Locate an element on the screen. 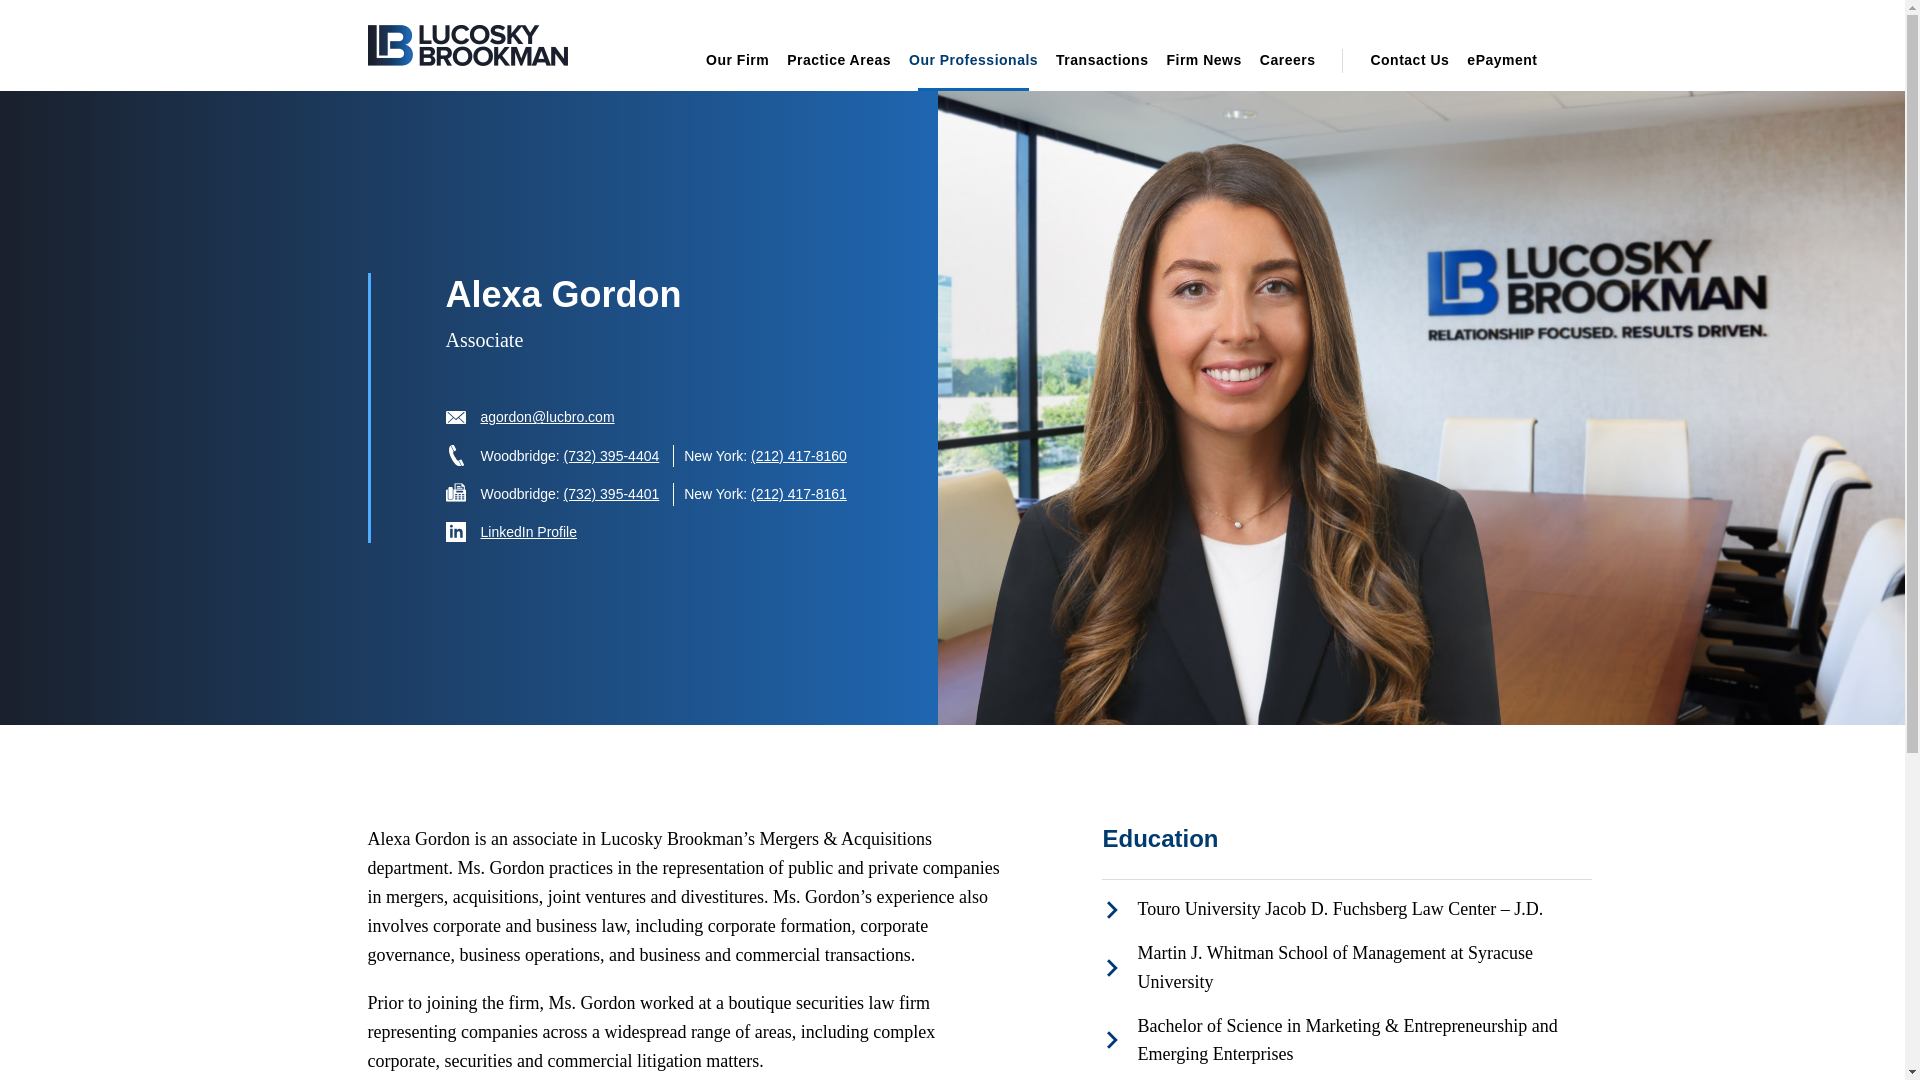 The image size is (1920, 1080). Contact Us is located at coordinates (1409, 69).